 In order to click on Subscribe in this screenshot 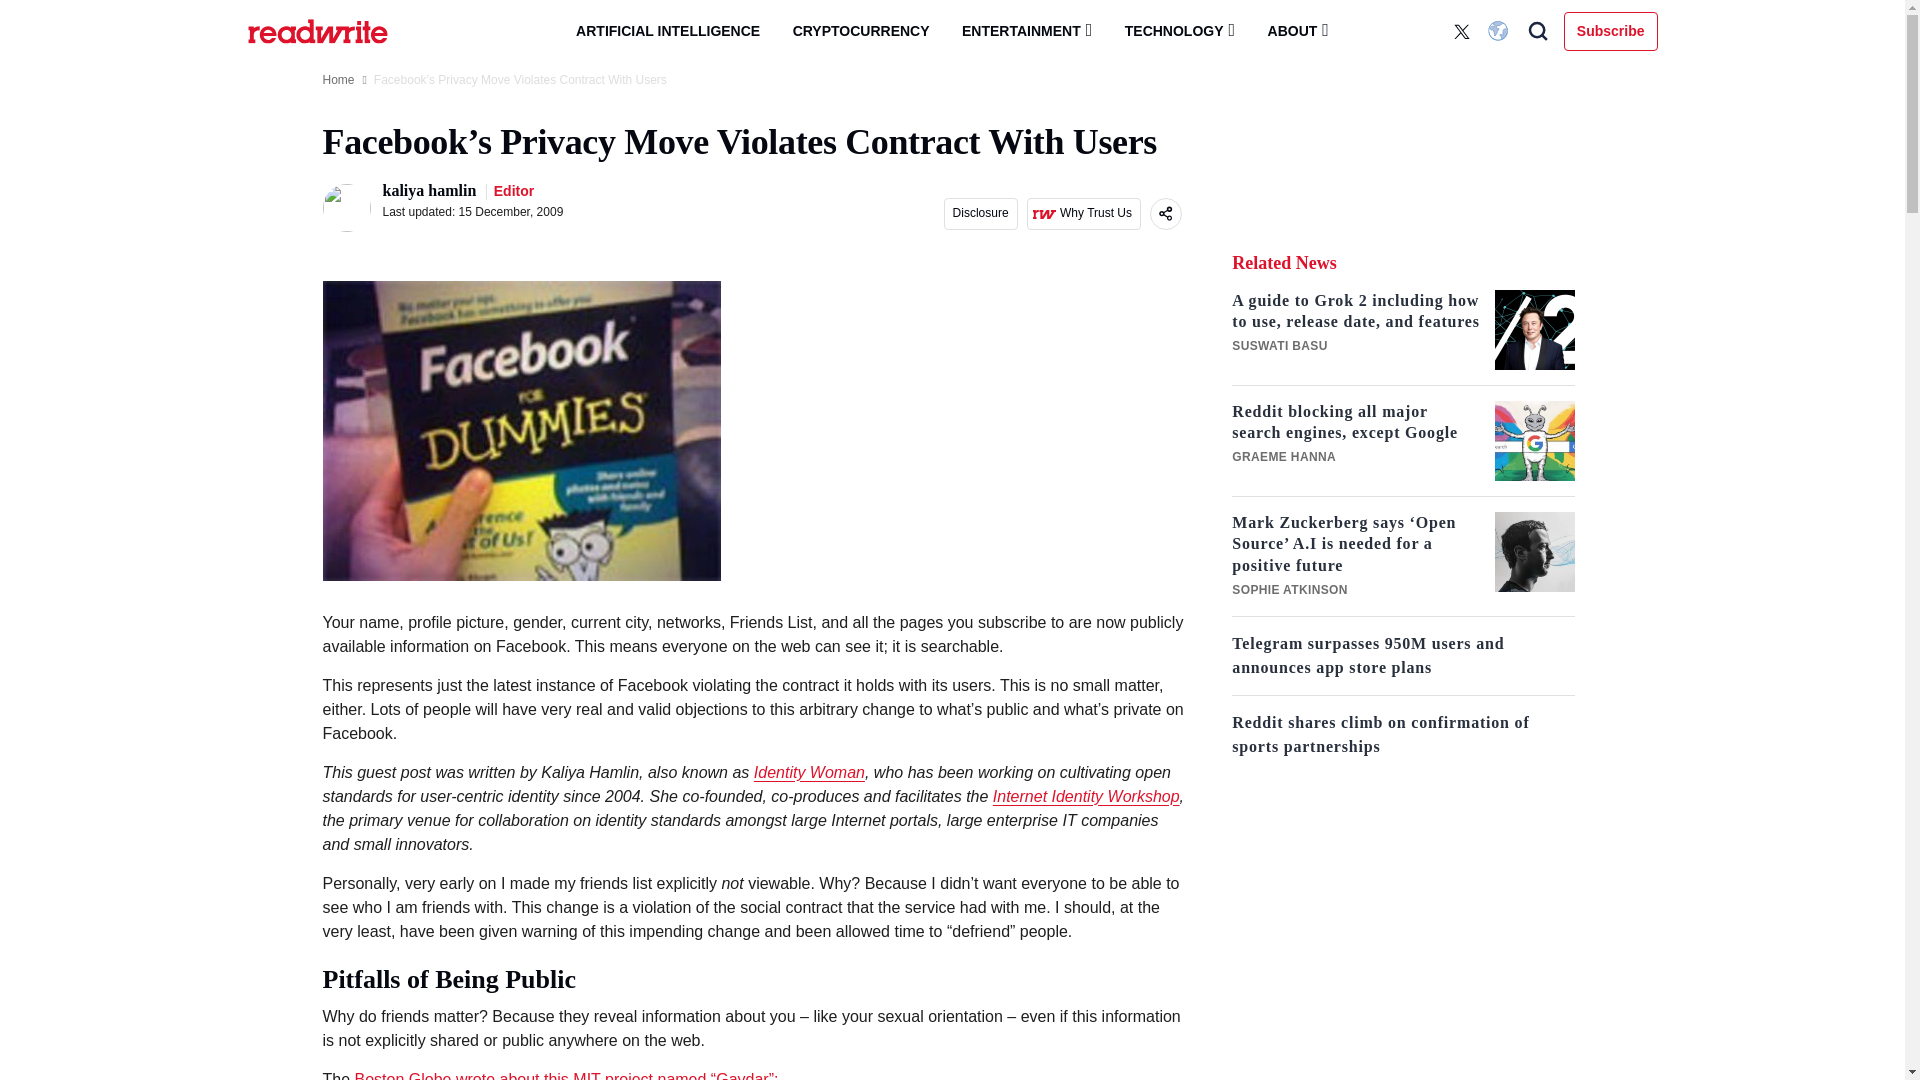, I will do `click(1611, 30)`.